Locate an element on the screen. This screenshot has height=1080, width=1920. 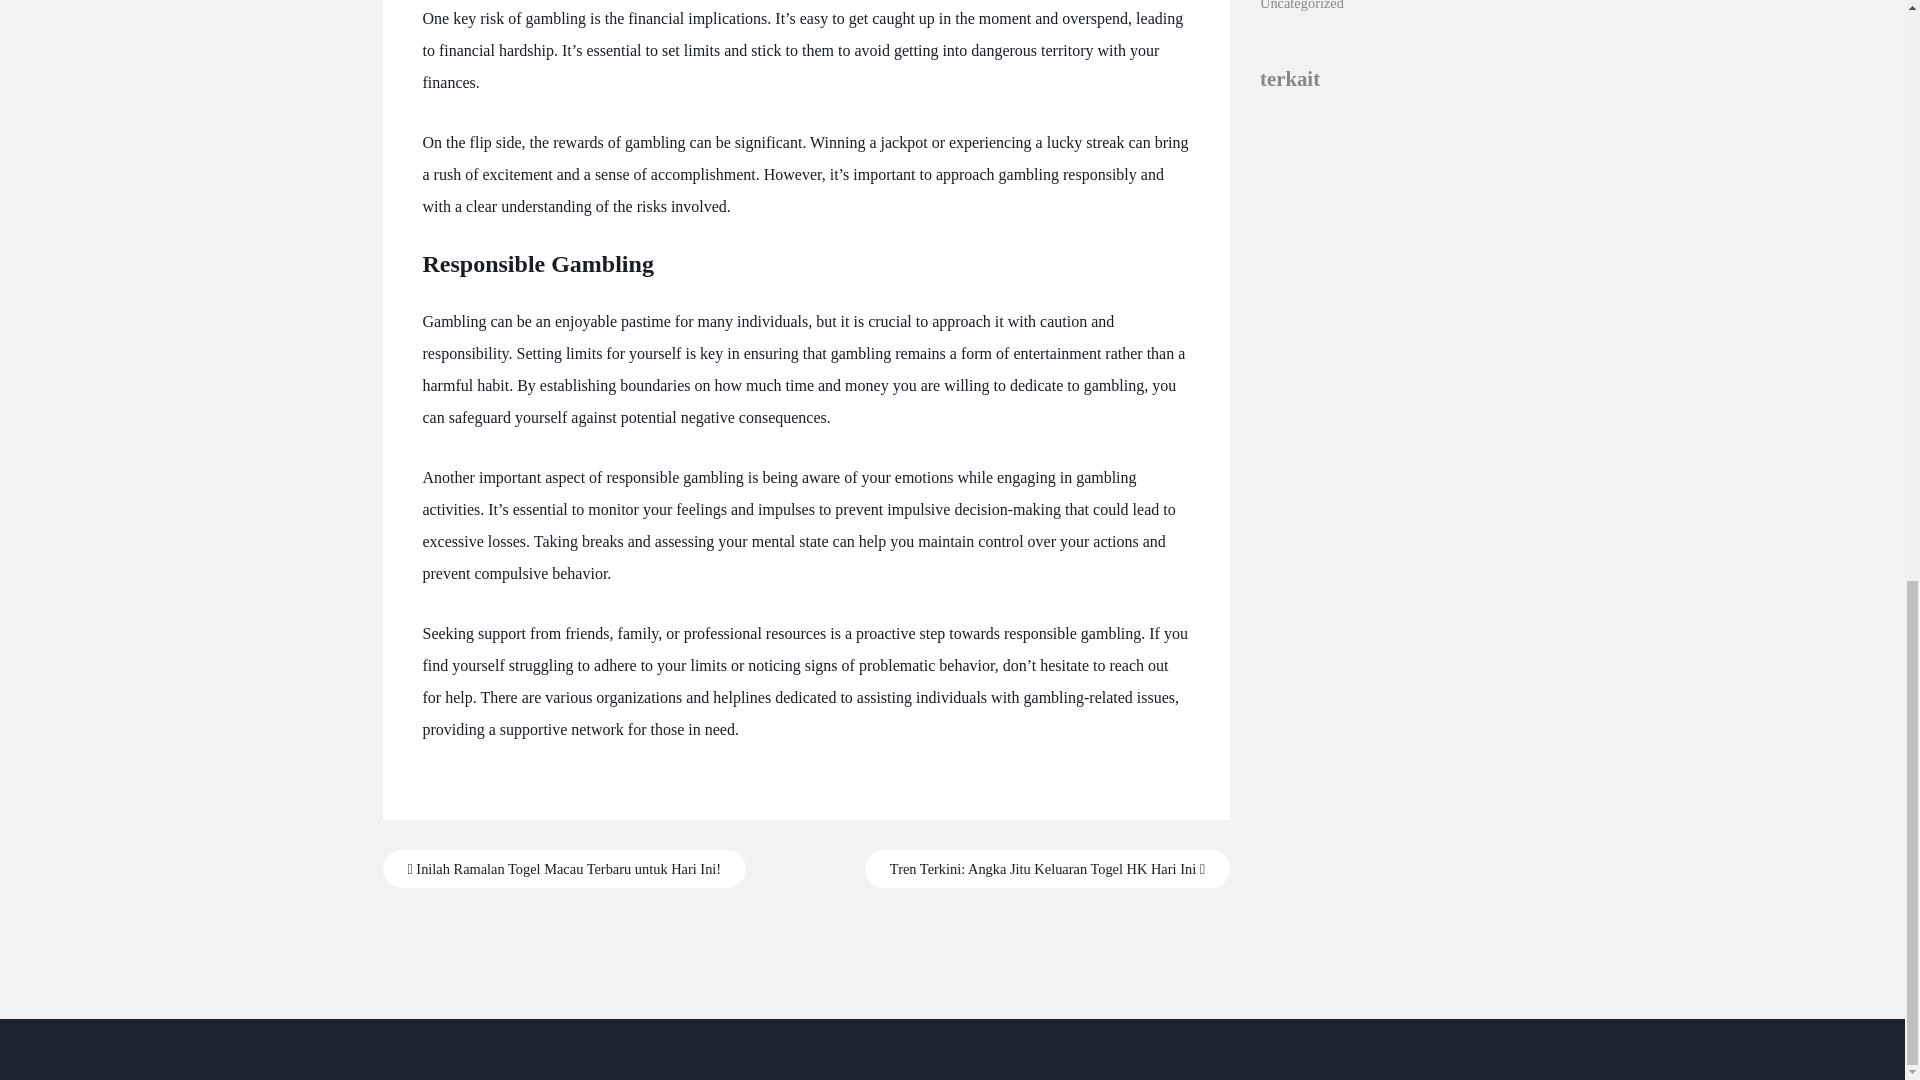
Uncategorized is located at coordinates (1302, 5).